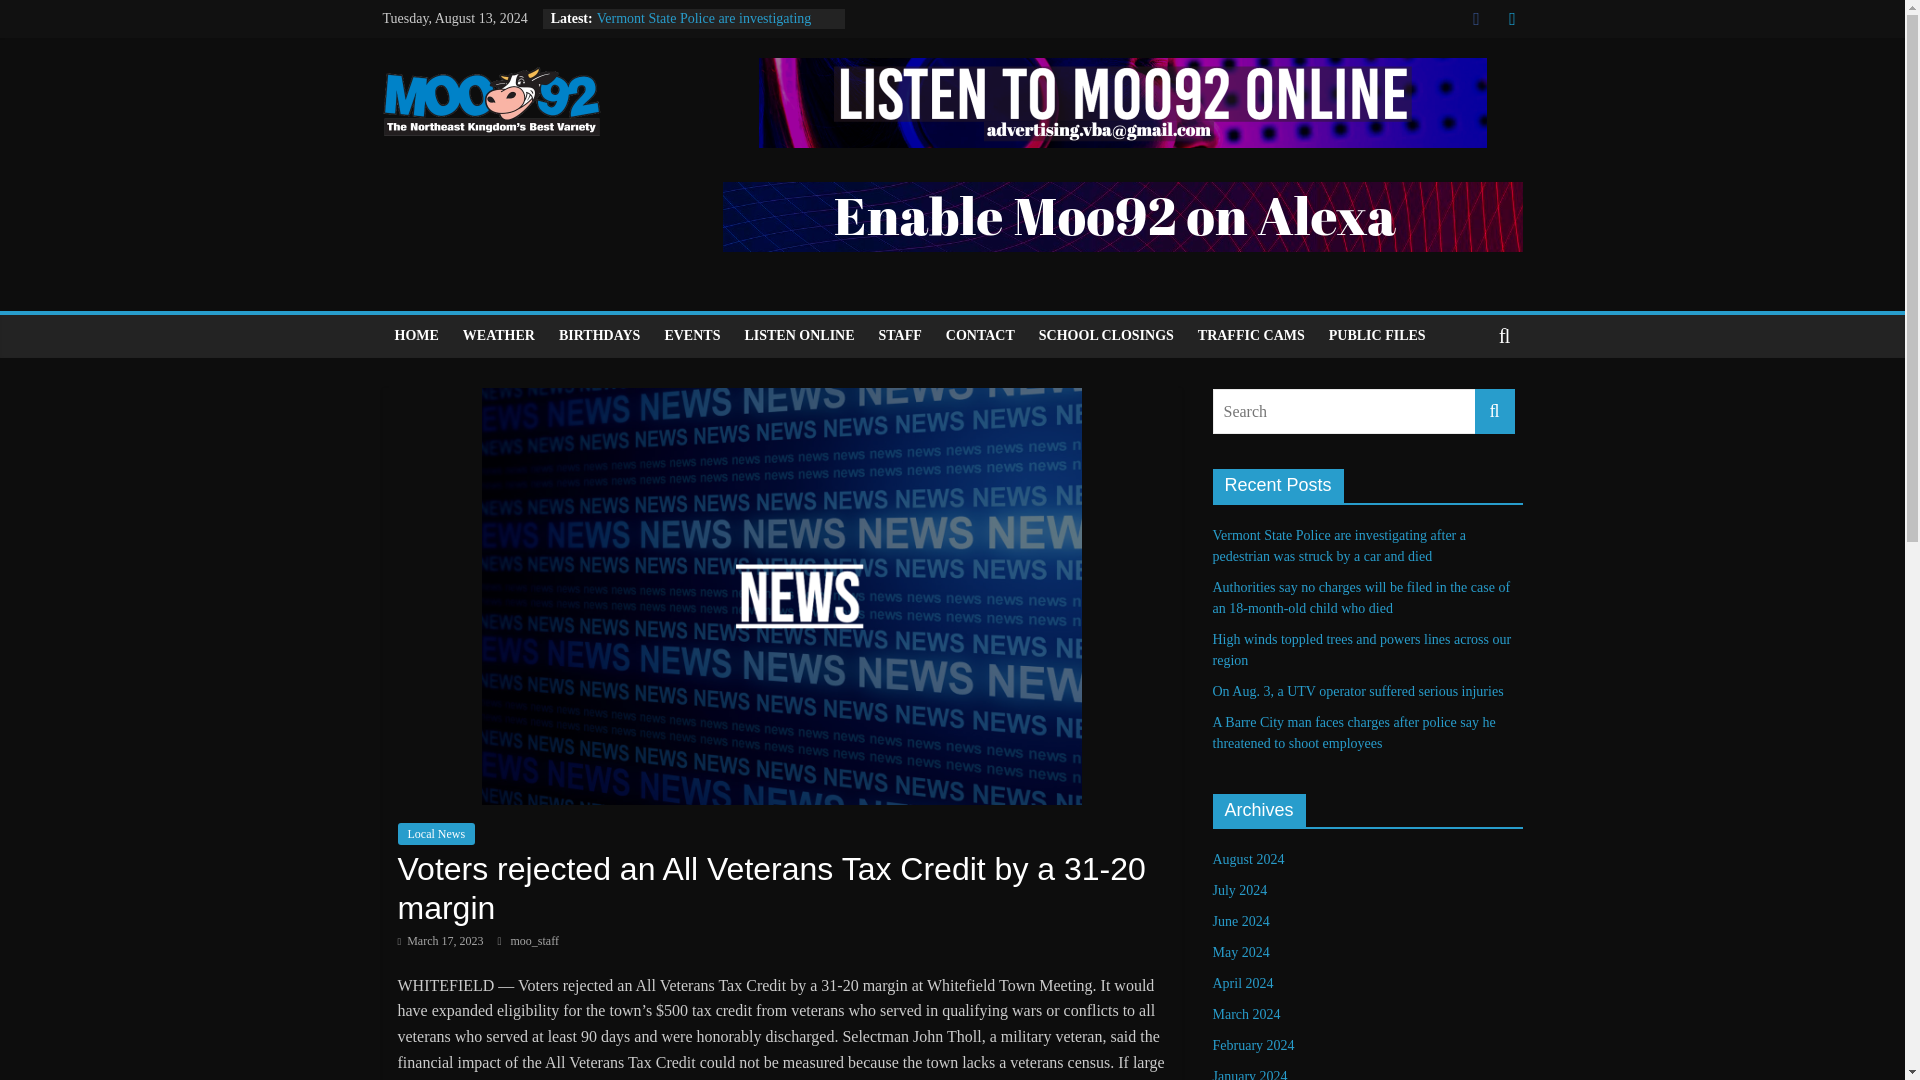 This screenshot has height=1080, width=1920. What do you see at coordinates (1240, 920) in the screenshot?
I see `June 2024` at bounding box center [1240, 920].